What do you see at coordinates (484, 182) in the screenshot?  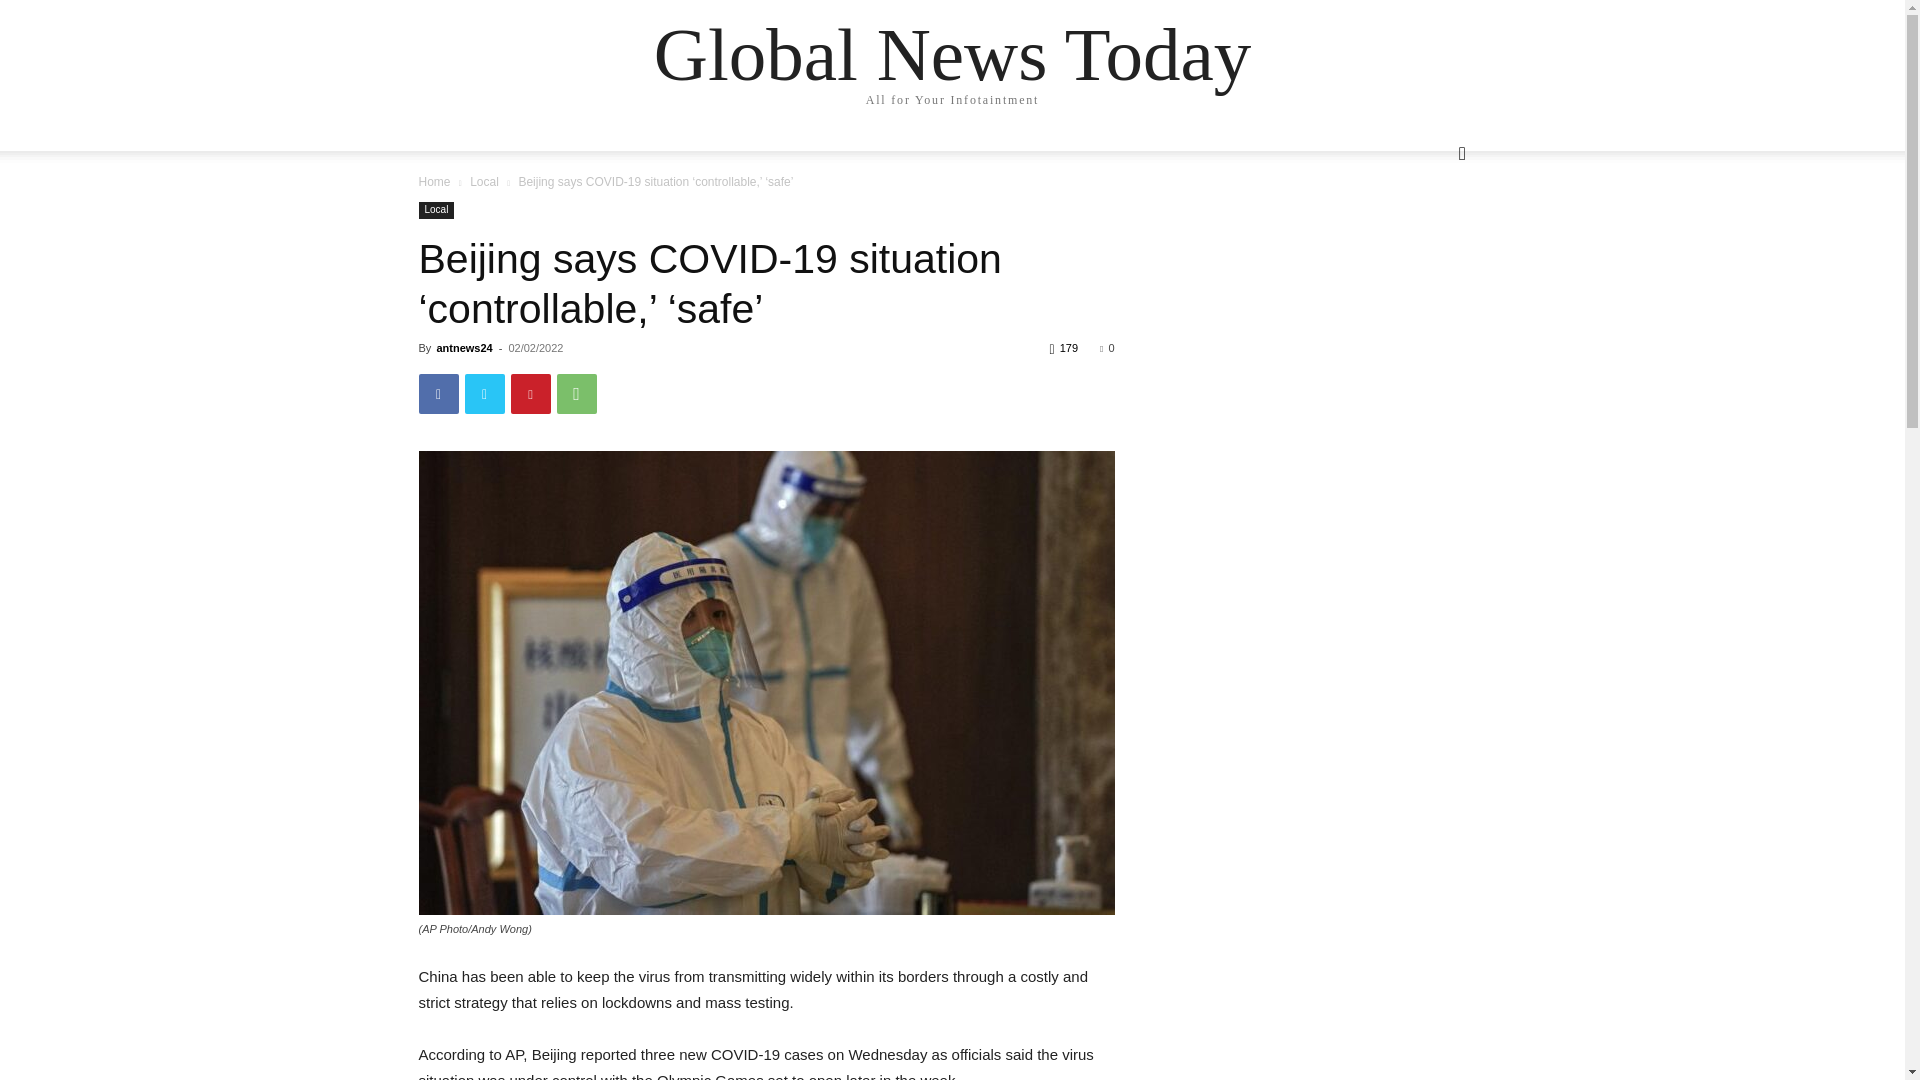 I see `Local` at bounding box center [484, 182].